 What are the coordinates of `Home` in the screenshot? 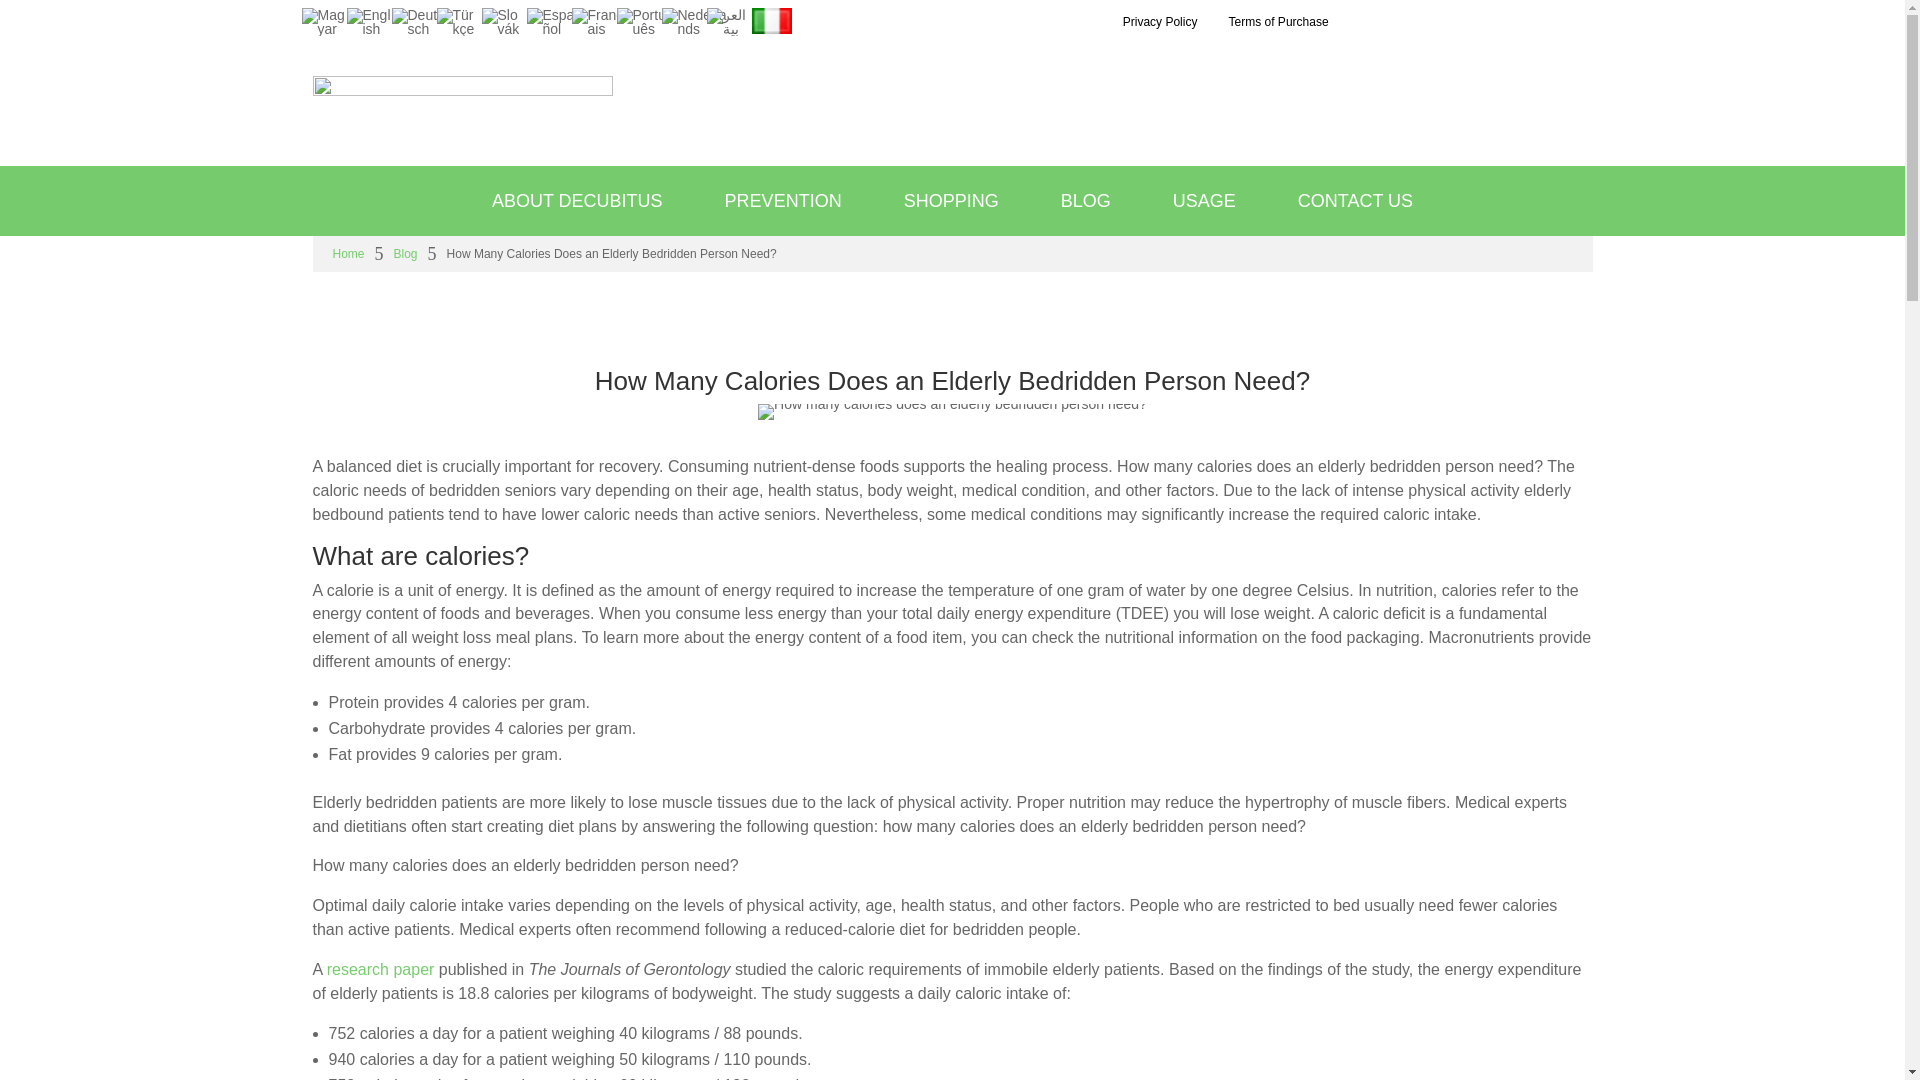 It's located at (348, 254).